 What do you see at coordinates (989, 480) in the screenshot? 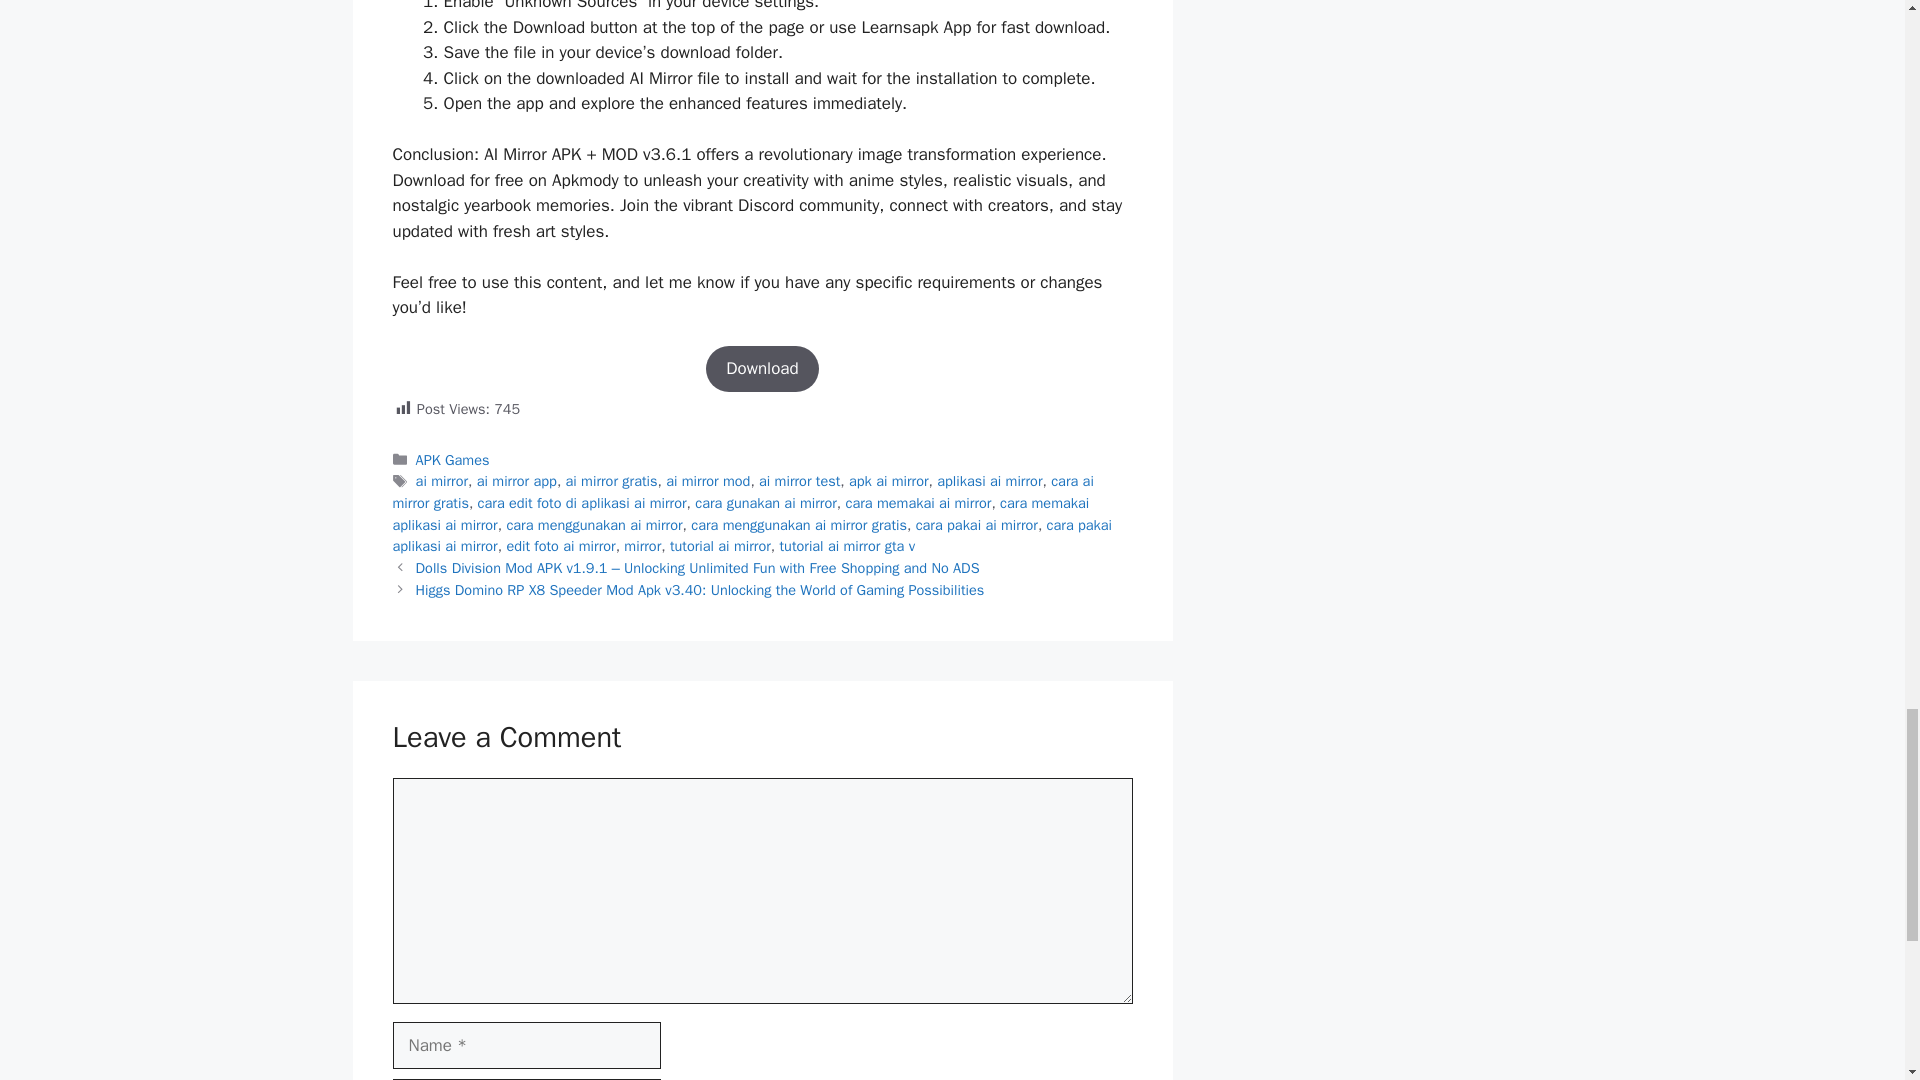
I see `aplikasi ai mirror` at bounding box center [989, 480].